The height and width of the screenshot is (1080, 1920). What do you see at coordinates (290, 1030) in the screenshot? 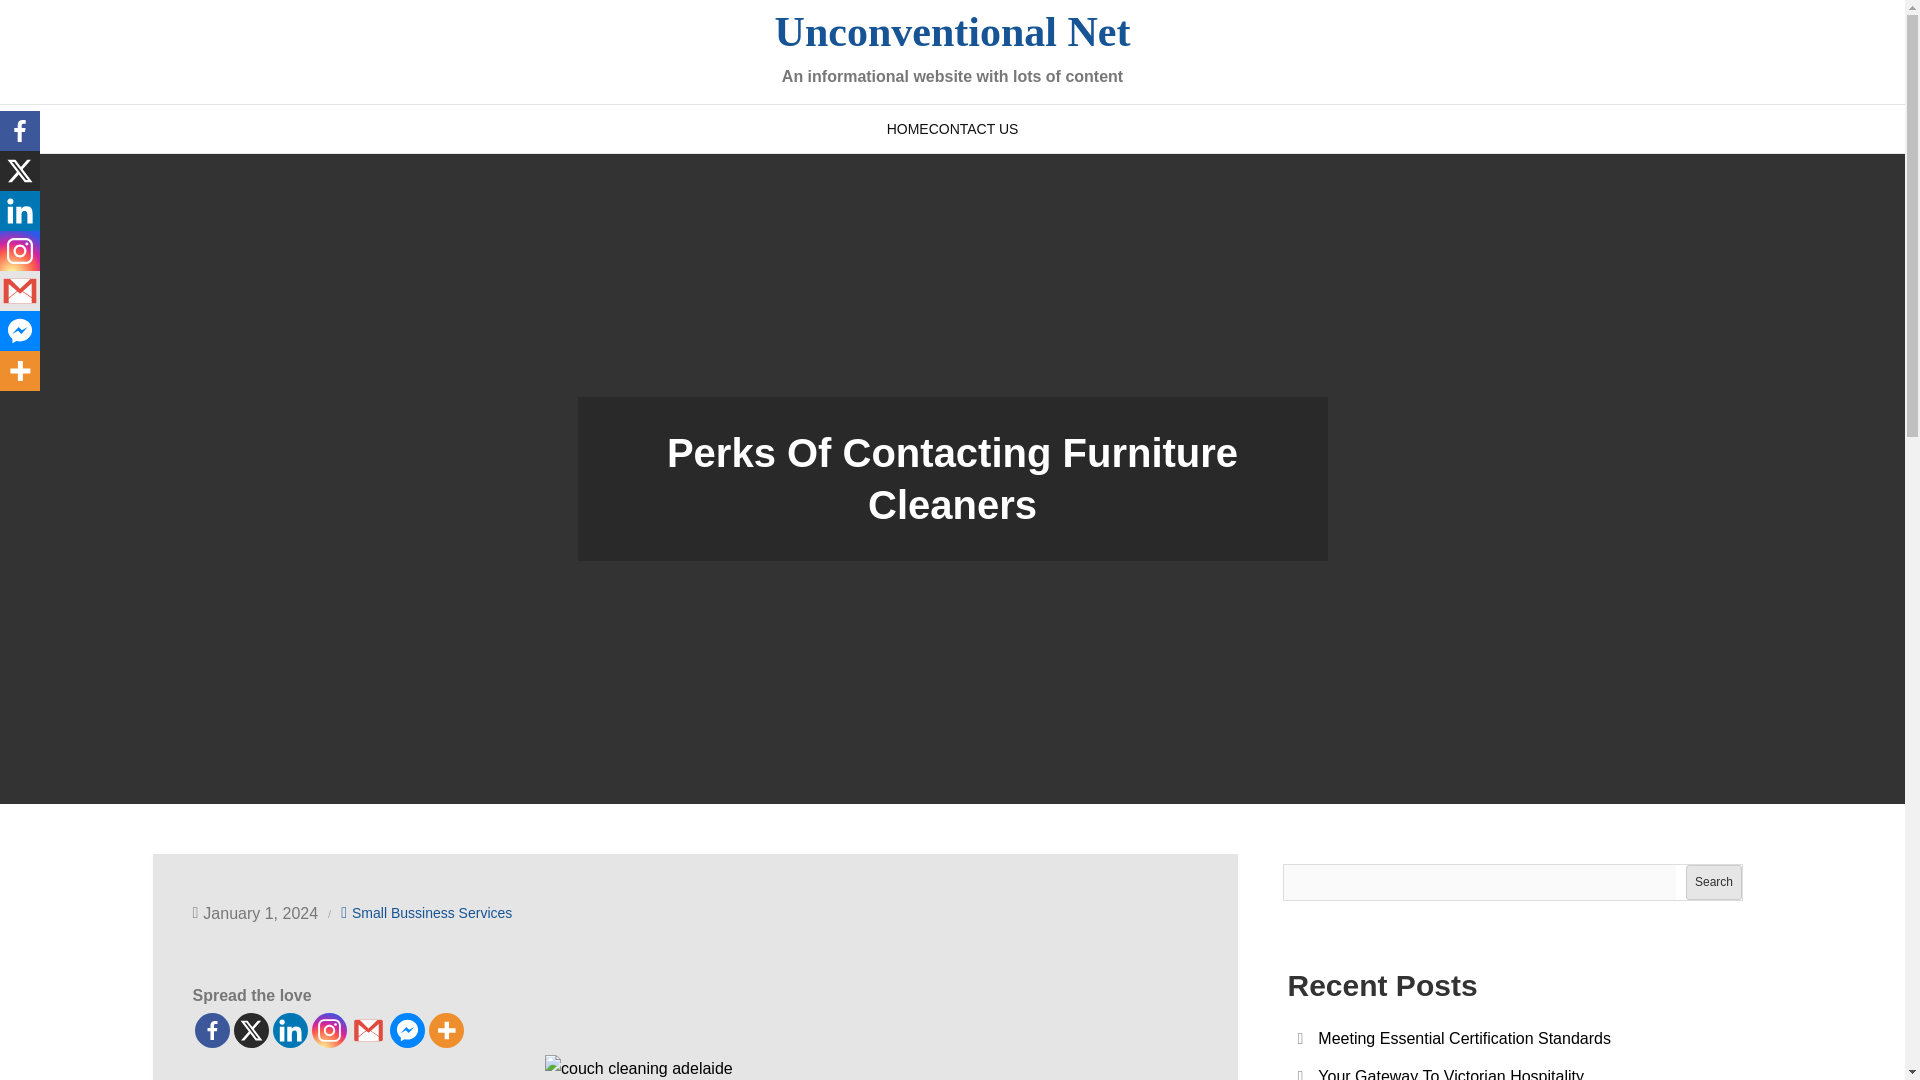
I see `Linkedin` at bounding box center [290, 1030].